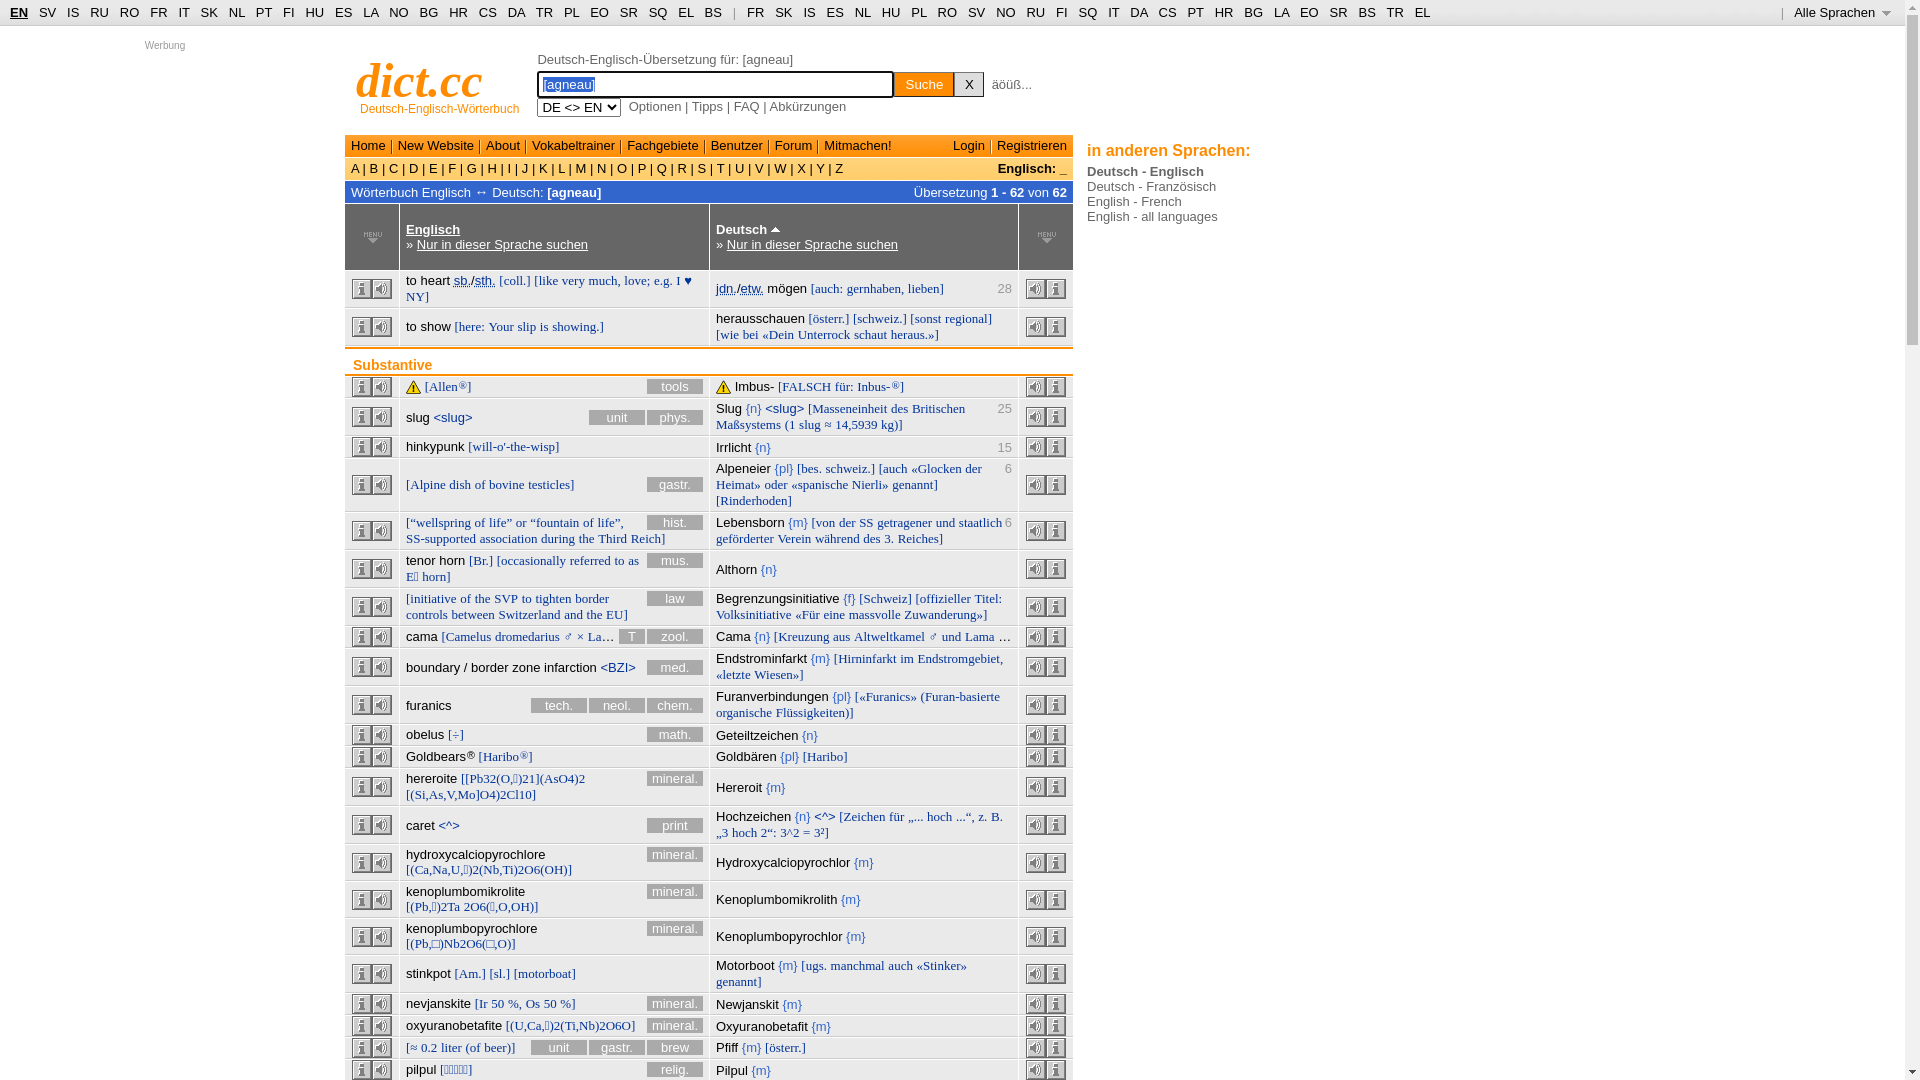 The image size is (1920, 1080). What do you see at coordinates (546, 280) in the screenshot?
I see `[like` at bounding box center [546, 280].